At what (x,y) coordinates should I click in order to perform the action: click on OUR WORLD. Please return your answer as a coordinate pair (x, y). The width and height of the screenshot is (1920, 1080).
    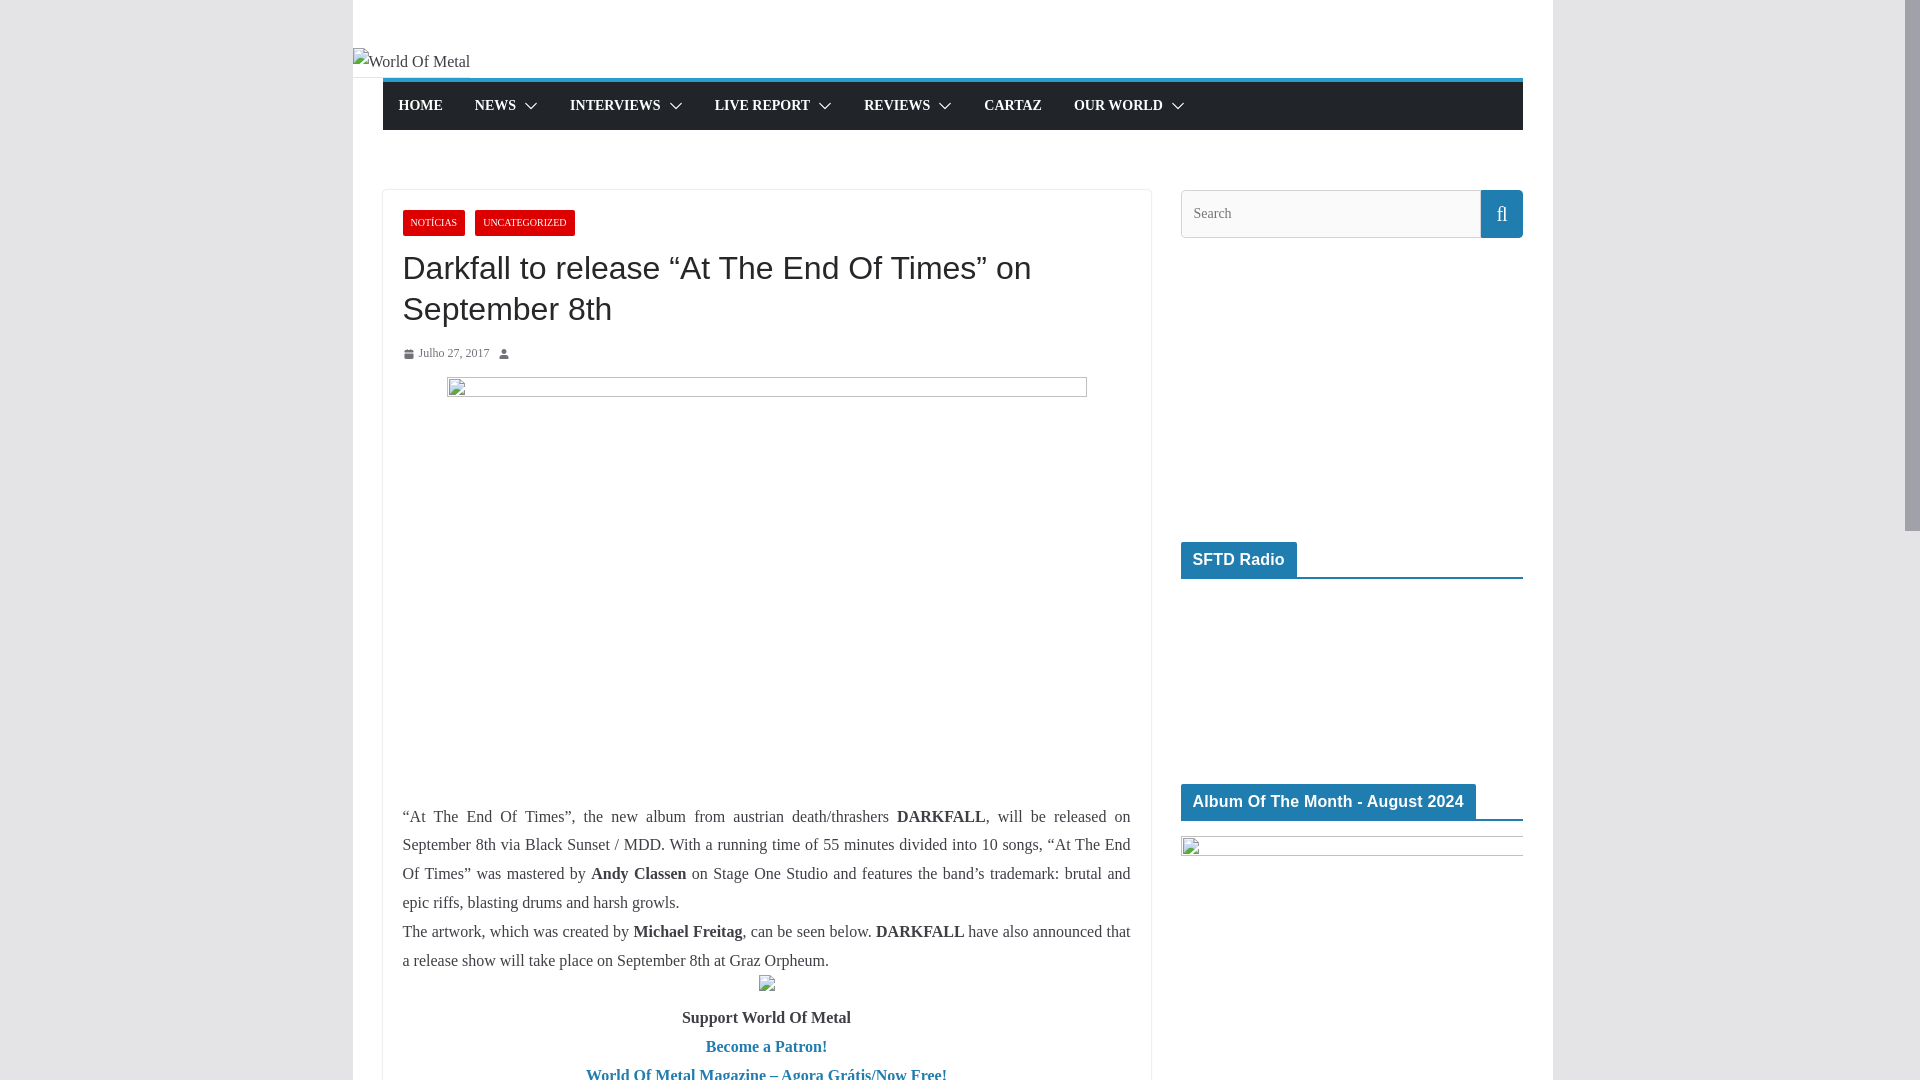
    Looking at the image, I should click on (1118, 105).